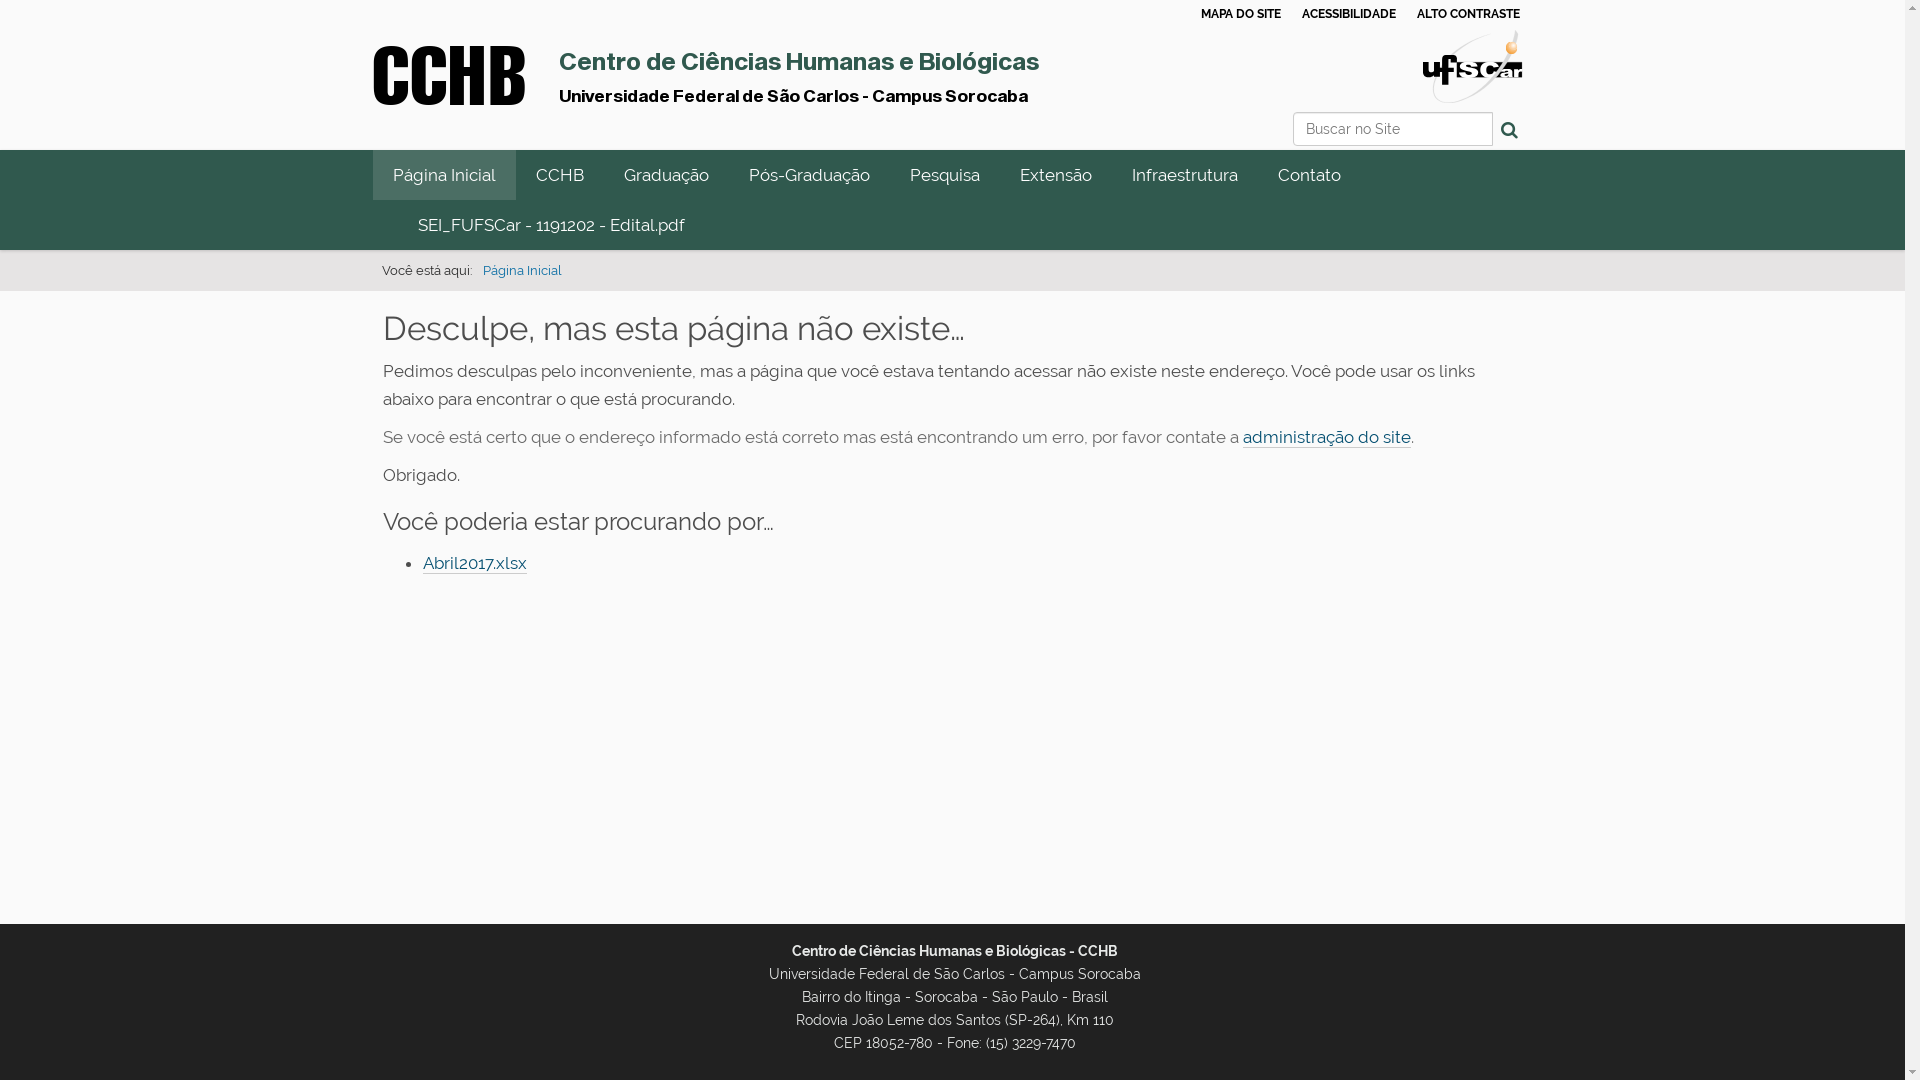 The width and height of the screenshot is (1920, 1080). Describe the element at coordinates (1185, 175) in the screenshot. I see `Infraestrutura` at that location.